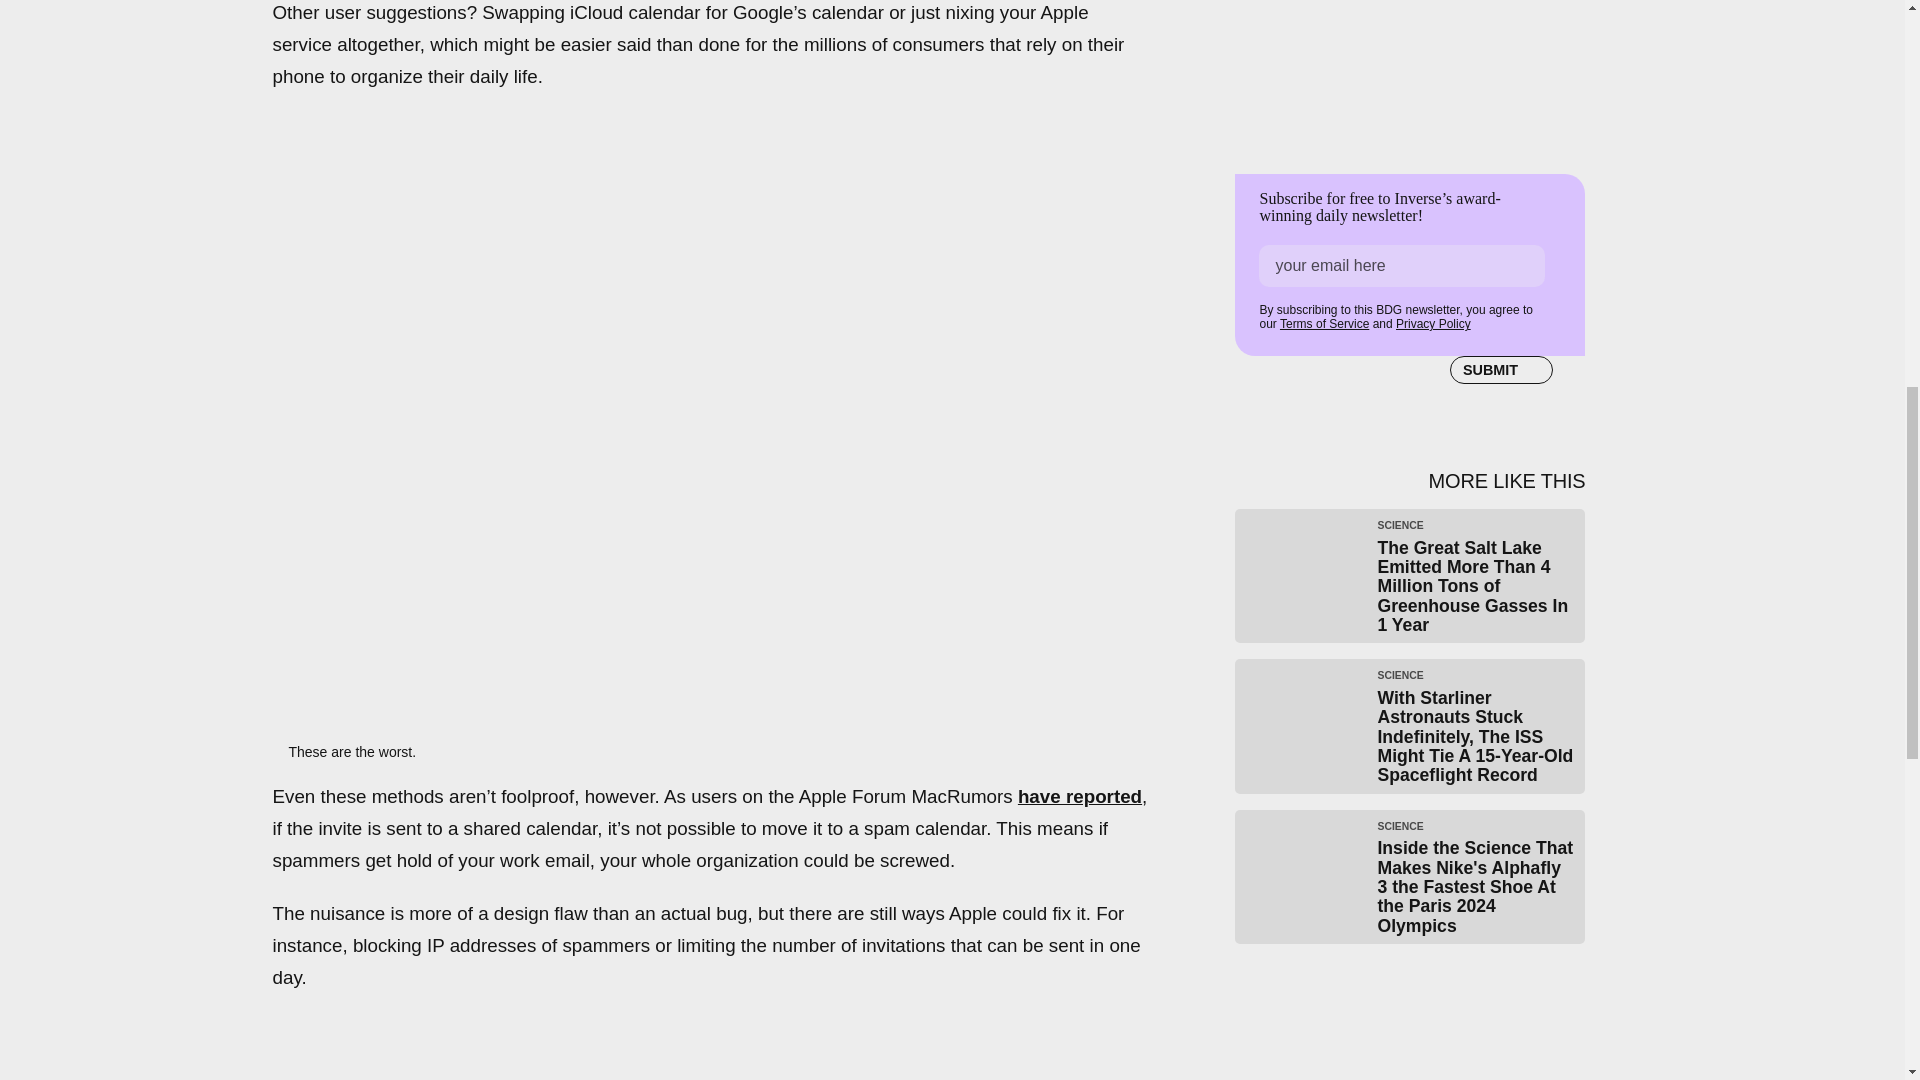 This screenshot has height=1080, width=1920. What do you see at coordinates (1324, 324) in the screenshot?
I see `Terms of Service` at bounding box center [1324, 324].